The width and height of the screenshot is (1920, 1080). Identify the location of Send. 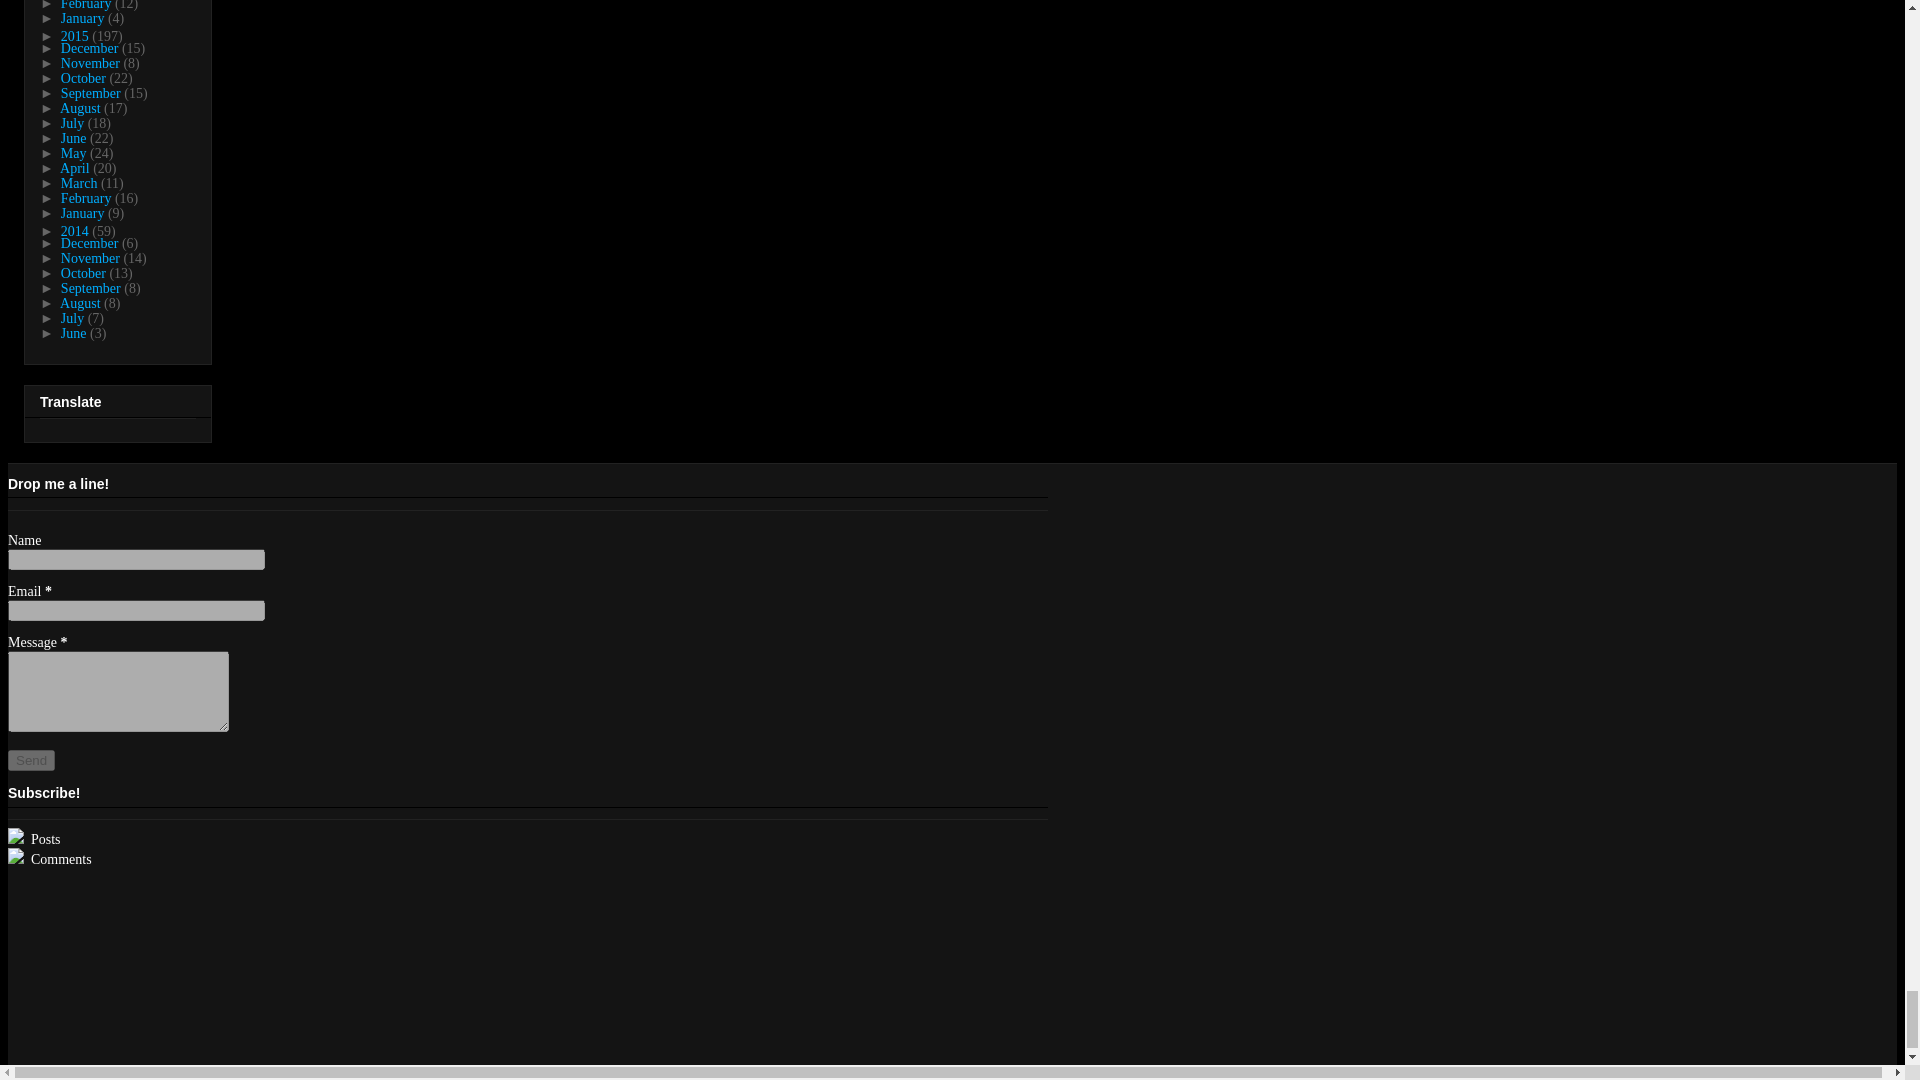
(31, 760).